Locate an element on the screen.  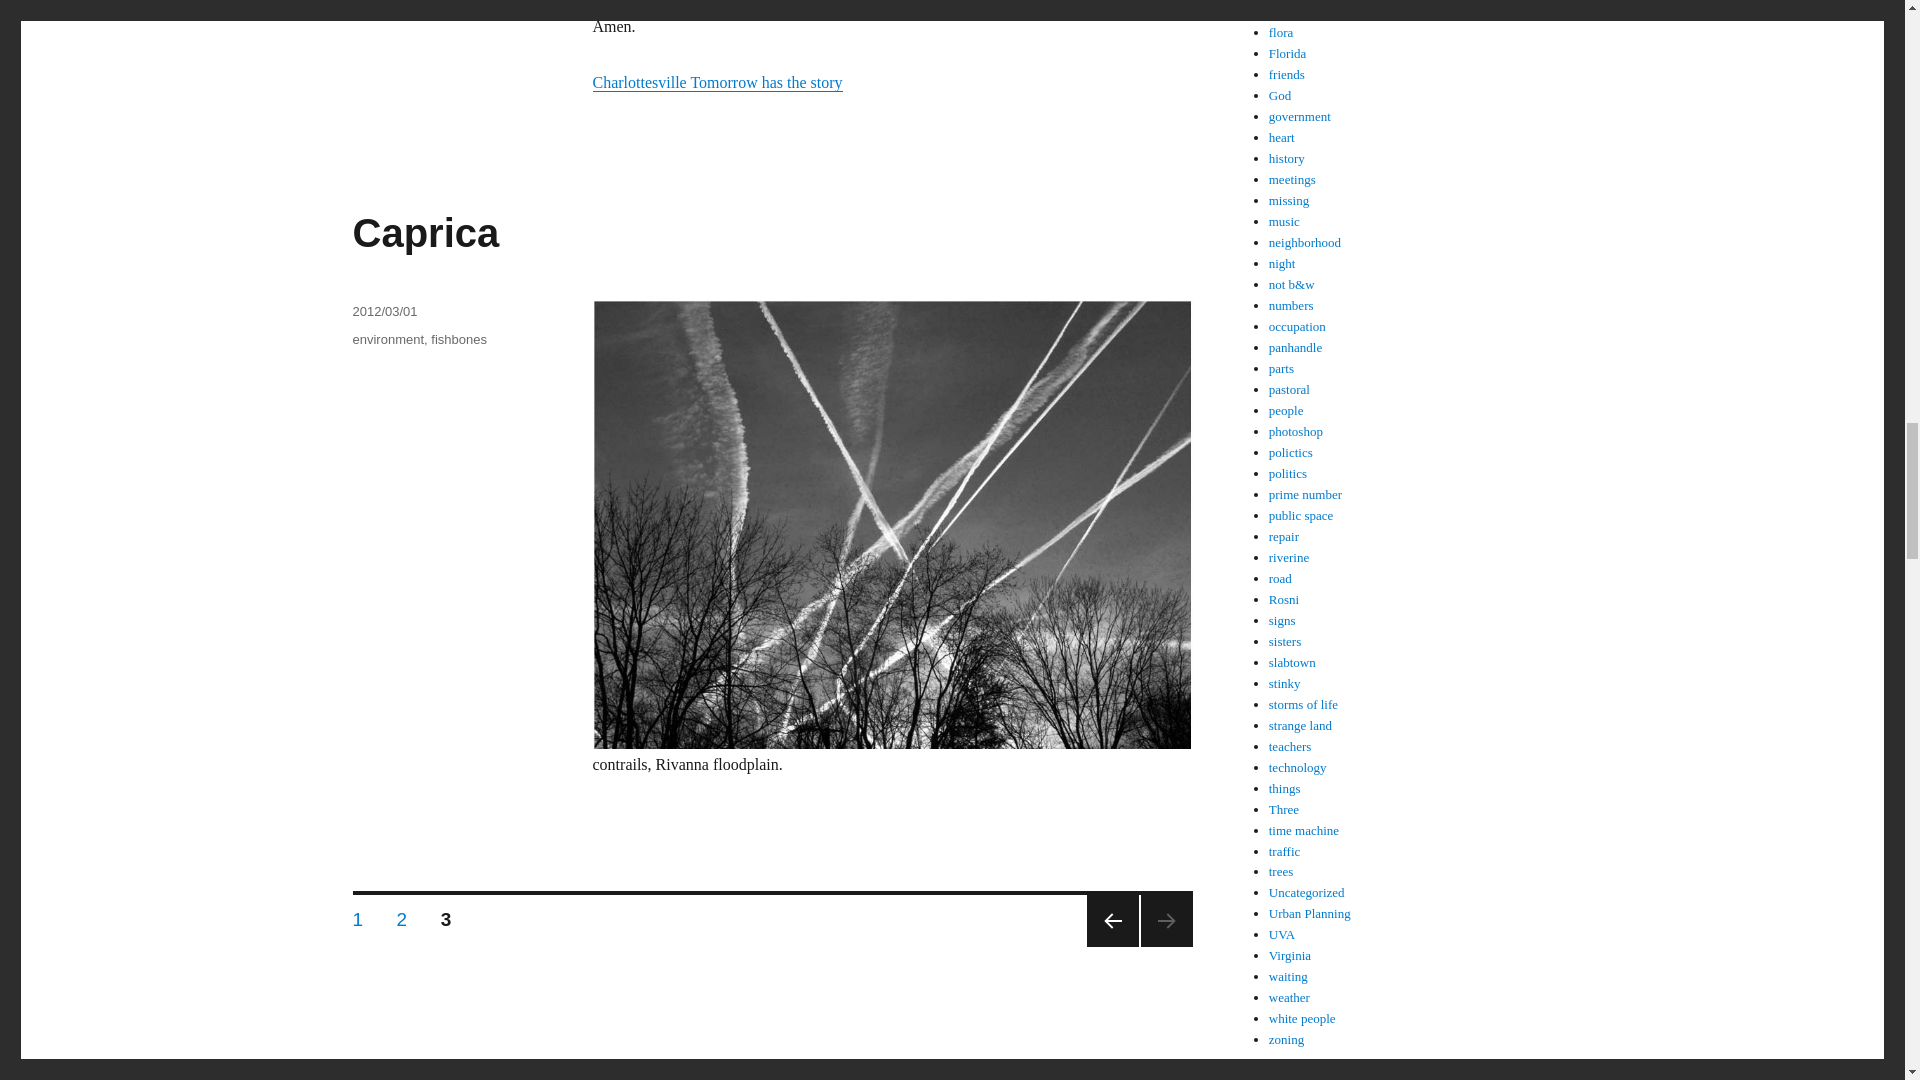
Caprica is located at coordinates (402, 916).